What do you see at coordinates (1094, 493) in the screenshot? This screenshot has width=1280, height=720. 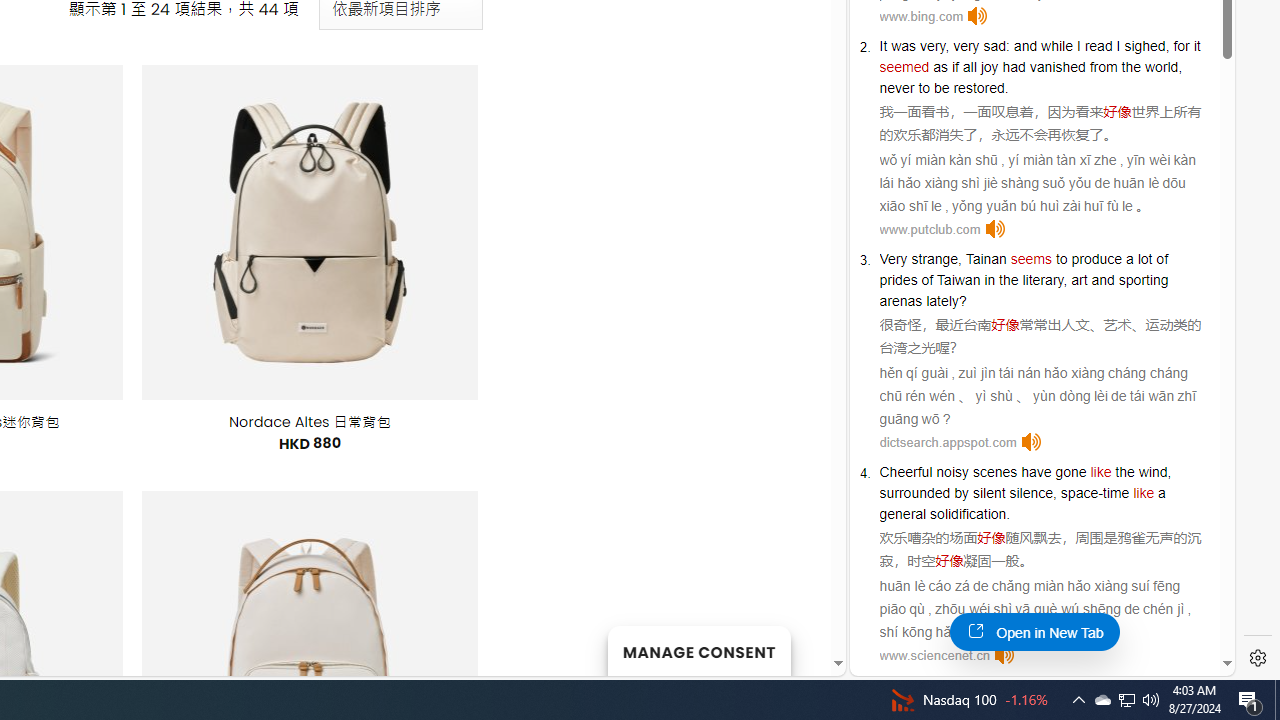 I see `space-time` at bounding box center [1094, 493].